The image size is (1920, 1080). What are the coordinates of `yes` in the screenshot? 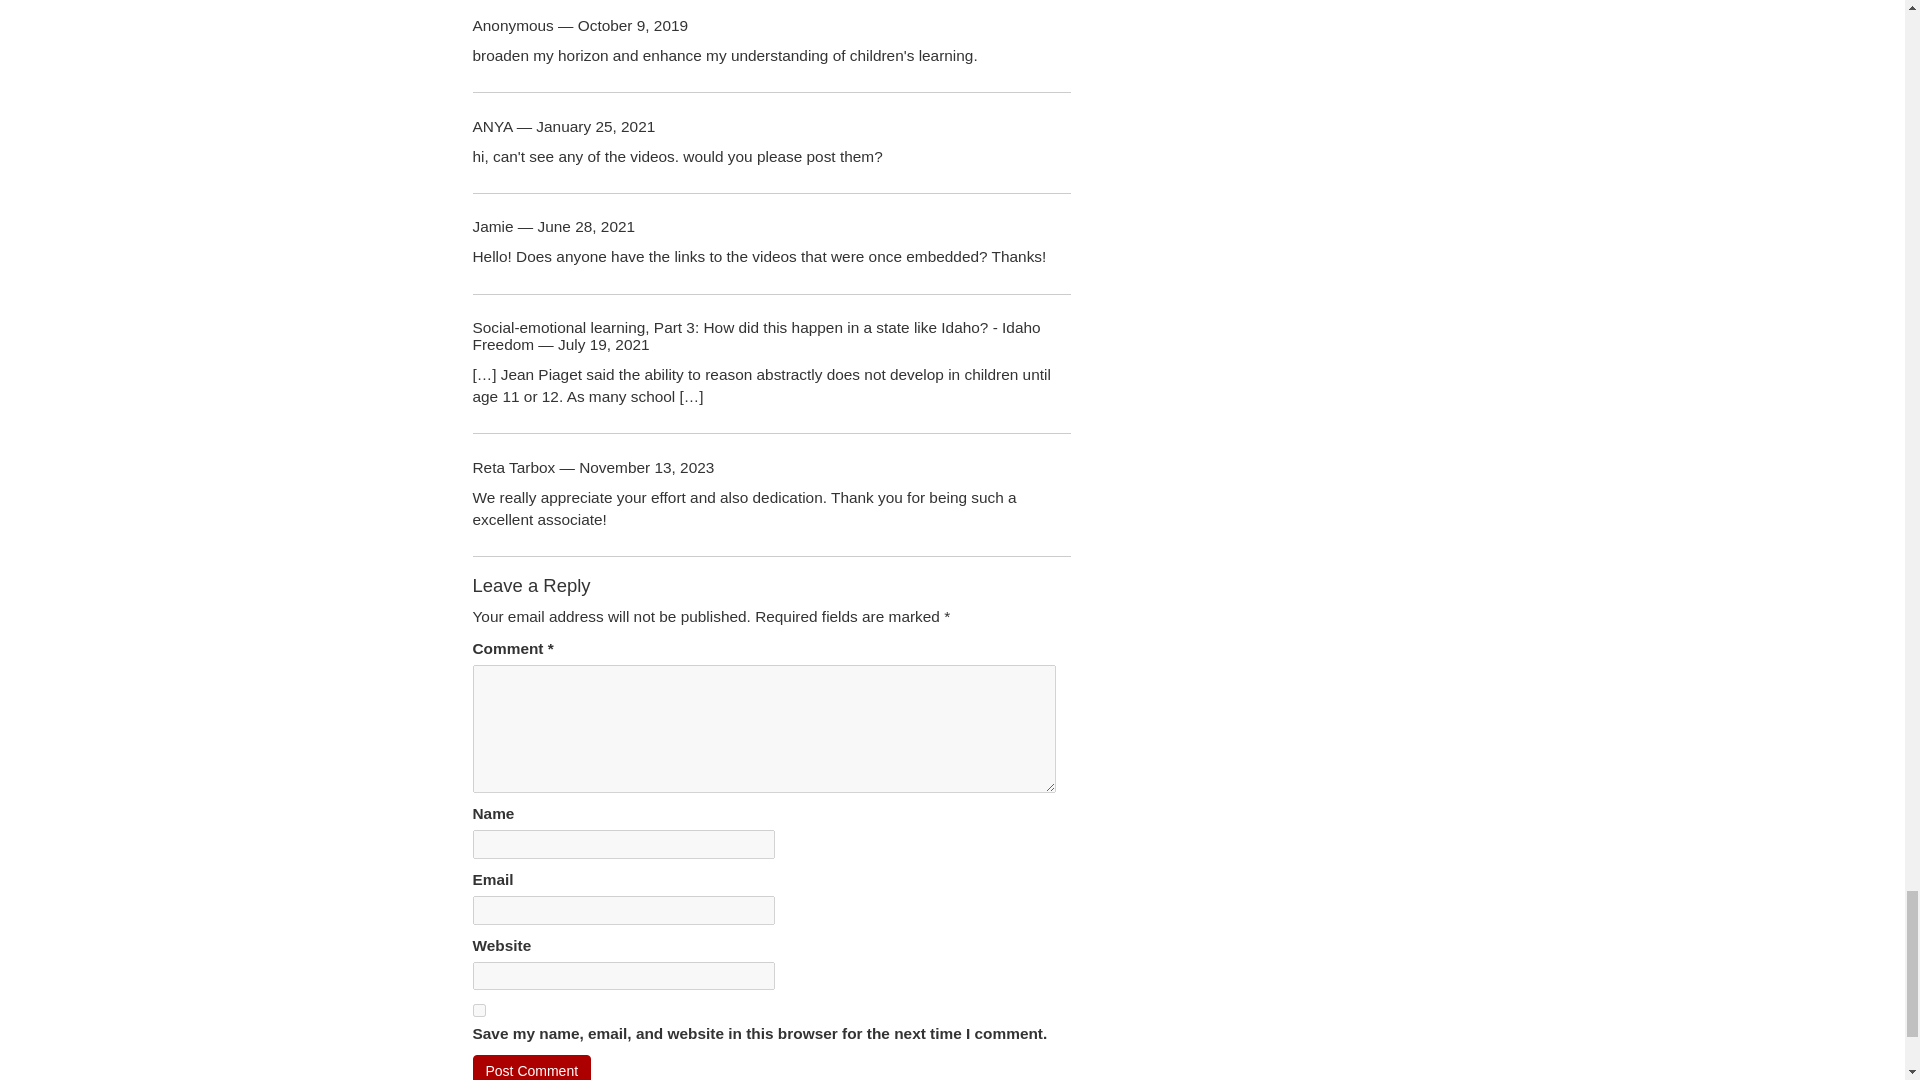 It's located at (478, 1010).